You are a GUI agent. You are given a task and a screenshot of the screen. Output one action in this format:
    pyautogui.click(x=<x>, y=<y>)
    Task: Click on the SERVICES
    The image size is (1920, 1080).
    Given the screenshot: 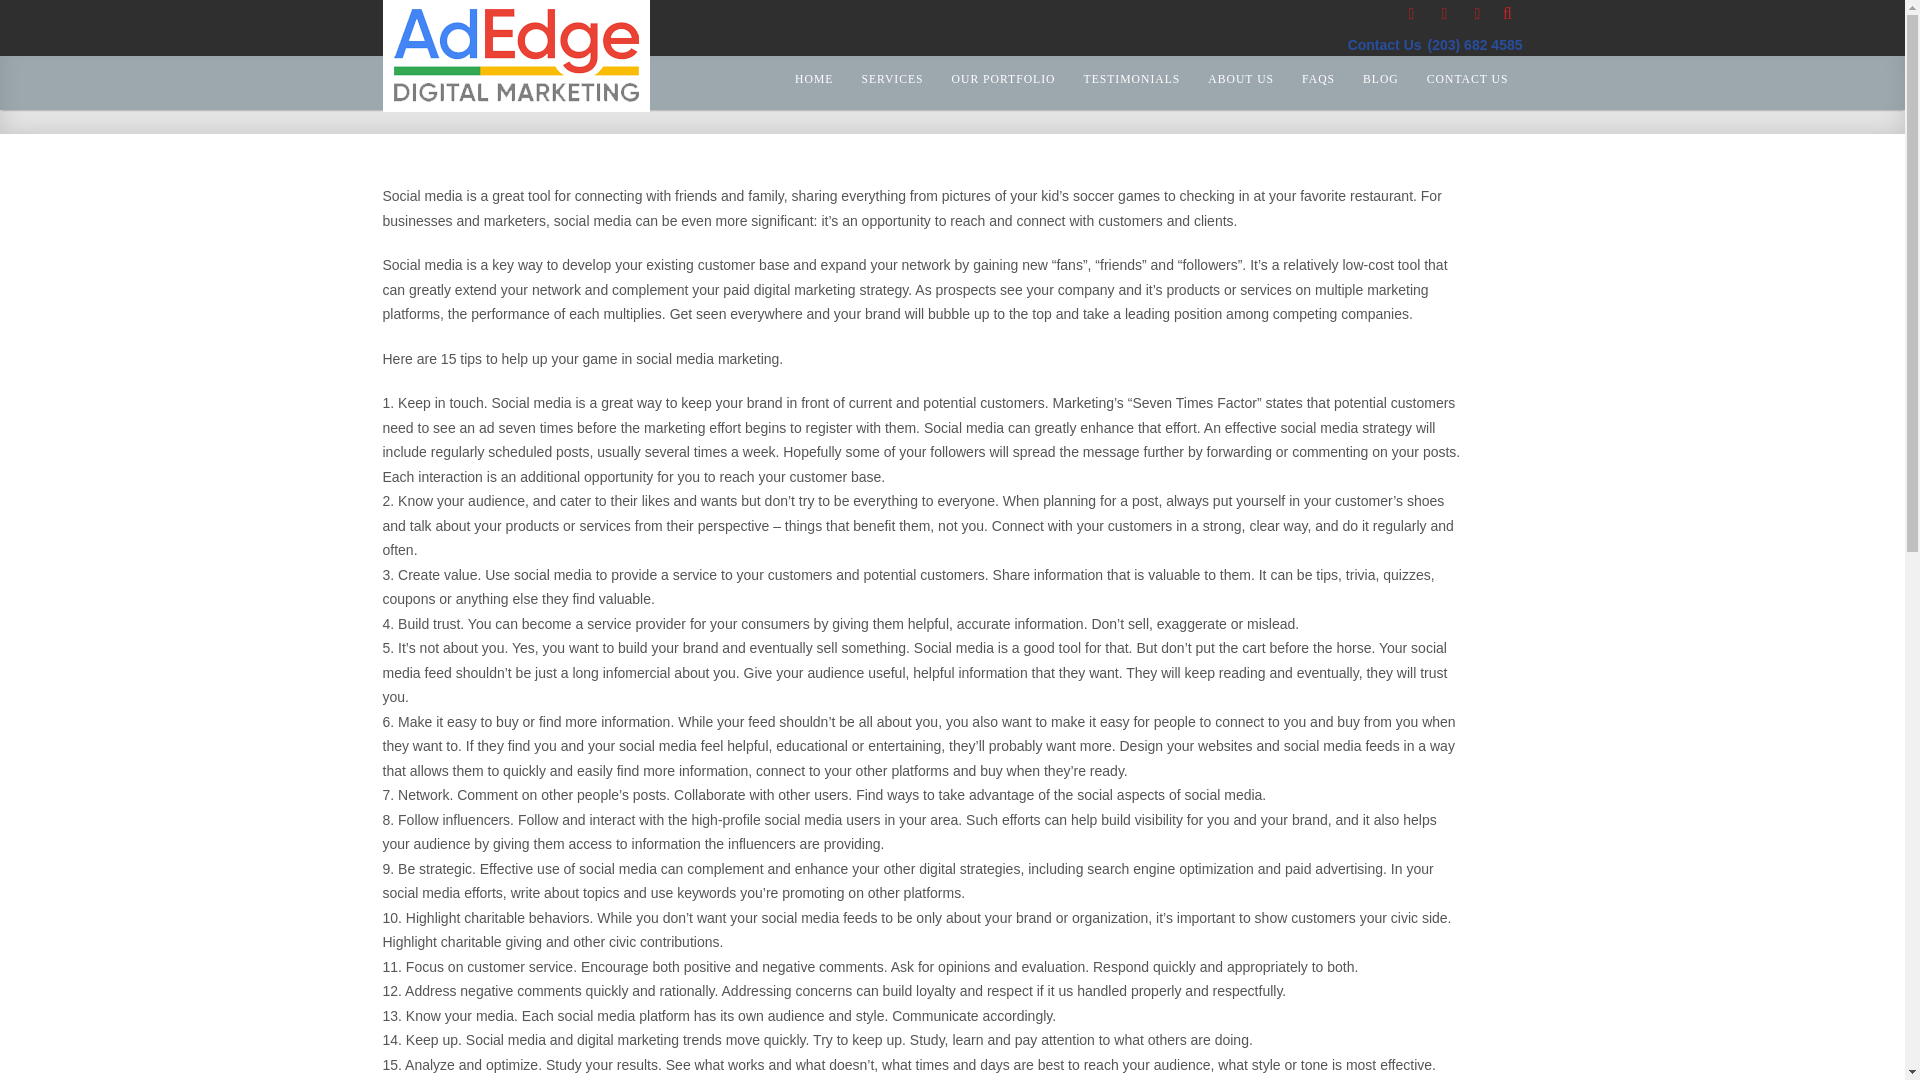 What is the action you would take?
    pyautogui.click(x=892, y=78)
    